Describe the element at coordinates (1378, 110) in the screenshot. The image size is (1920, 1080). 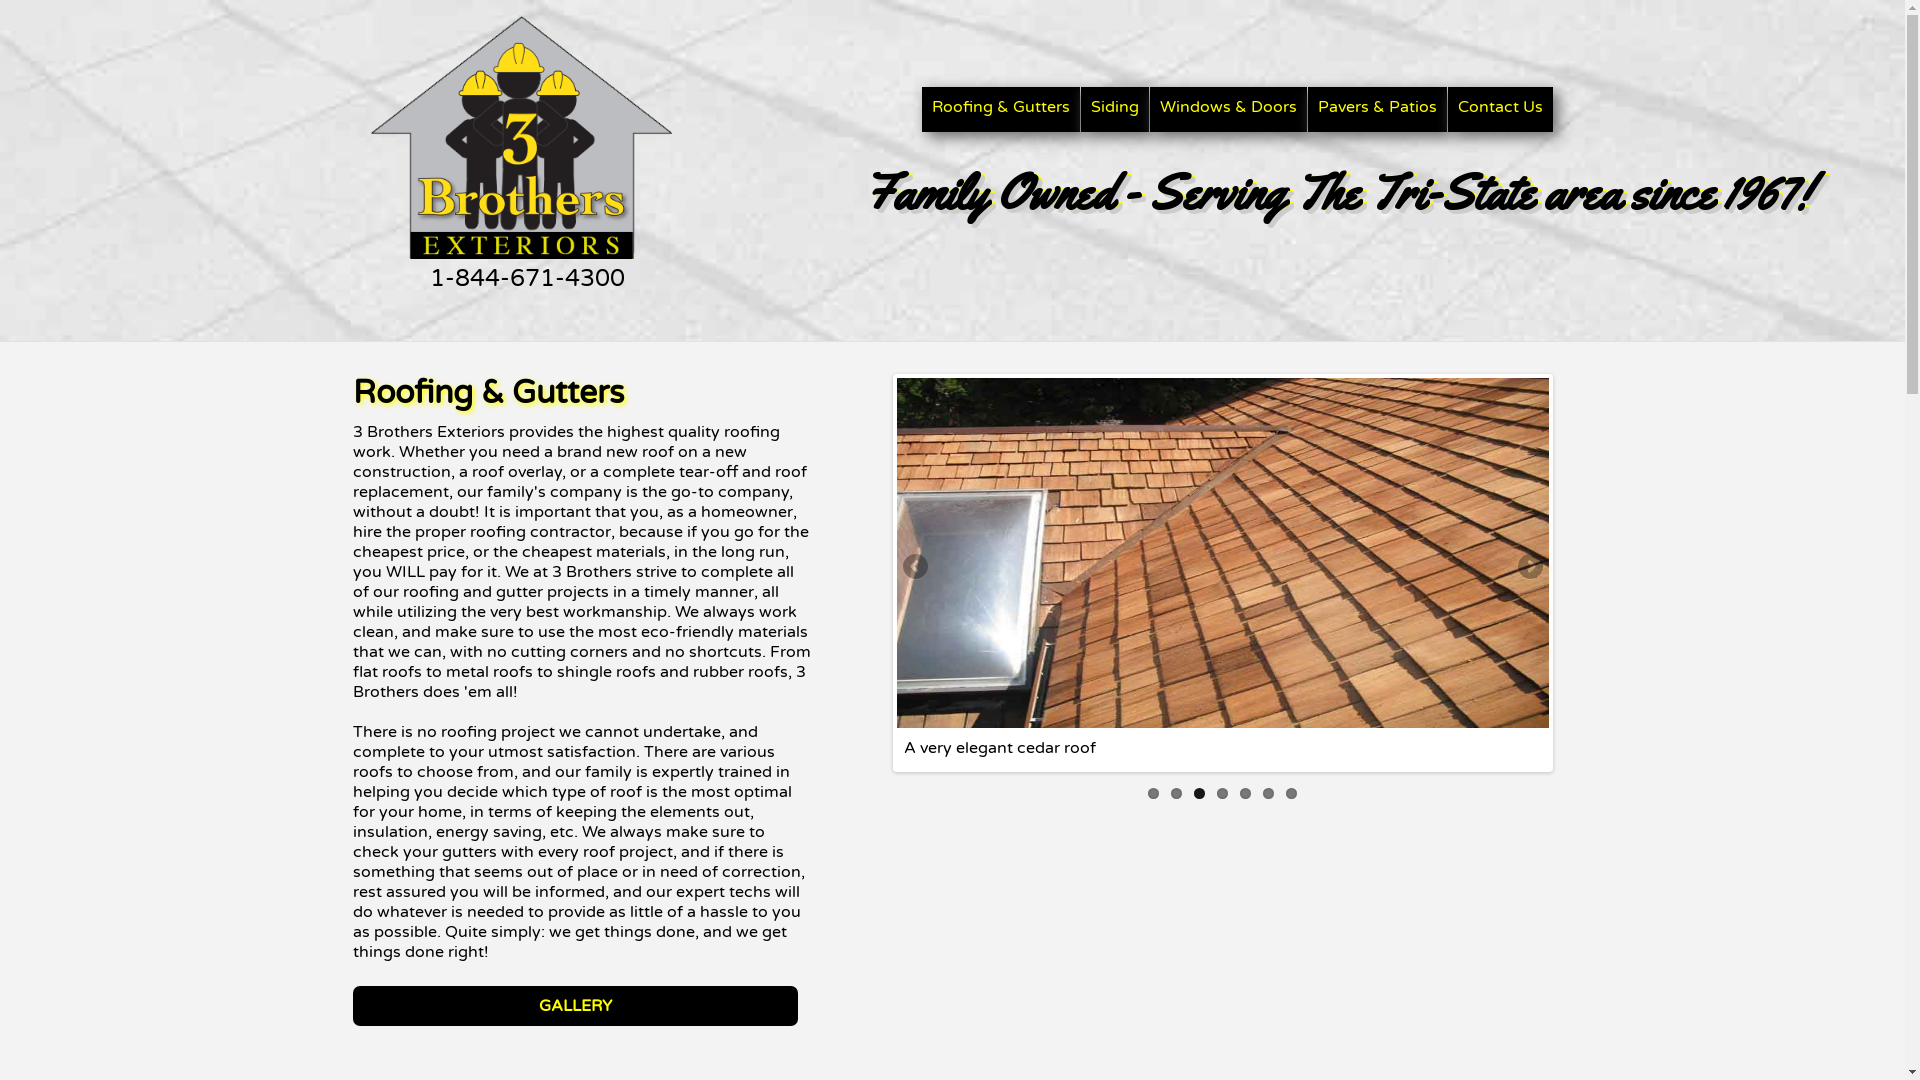
I see `Pavers & Patios` at that location.